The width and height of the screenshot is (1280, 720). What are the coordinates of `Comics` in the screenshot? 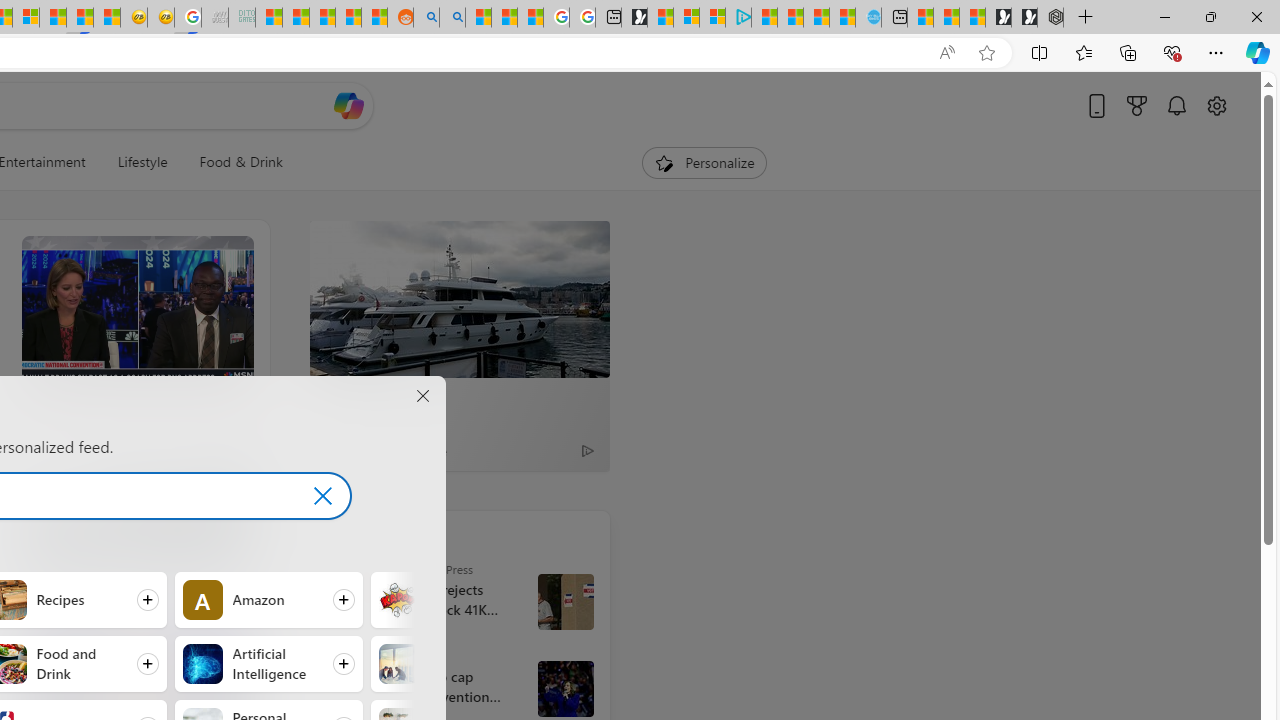 It's located at (398, 600).